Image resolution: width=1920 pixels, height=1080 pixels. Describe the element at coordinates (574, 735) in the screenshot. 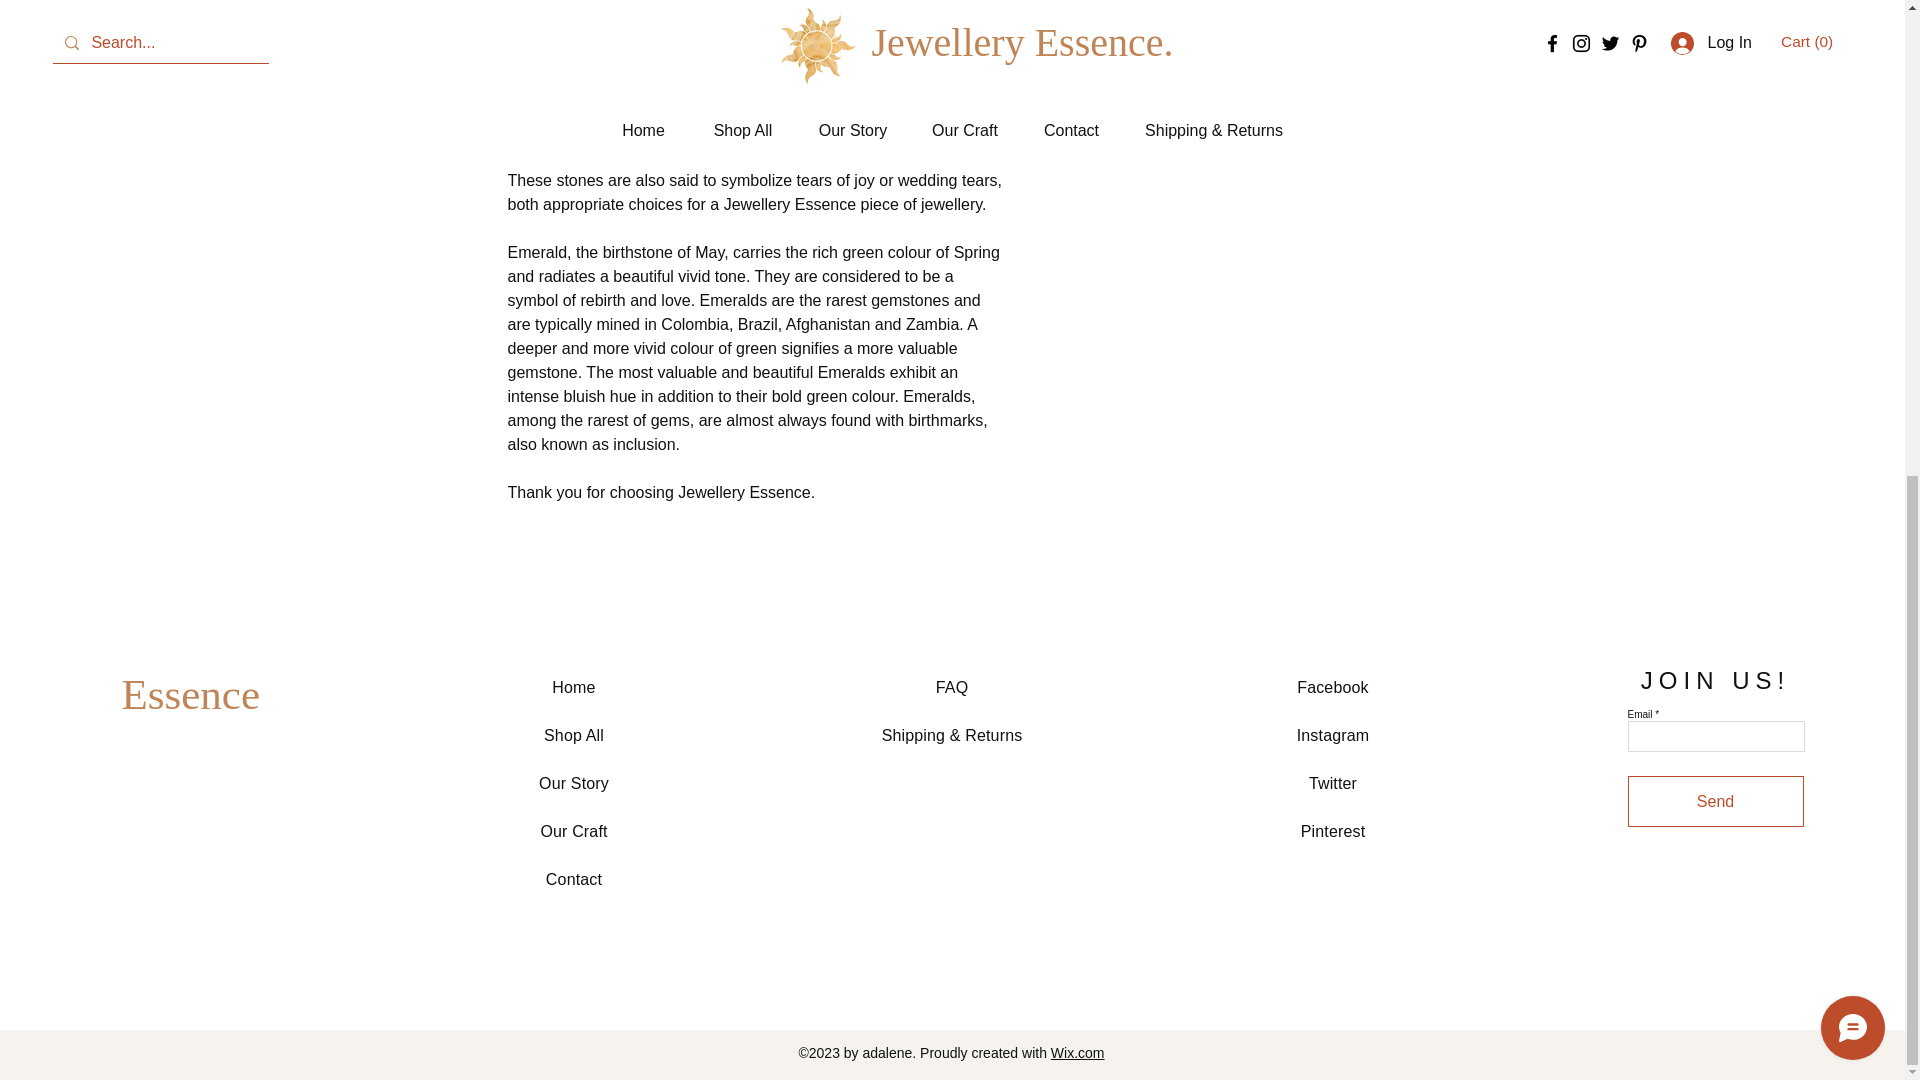

I see `Shop All` at that location.